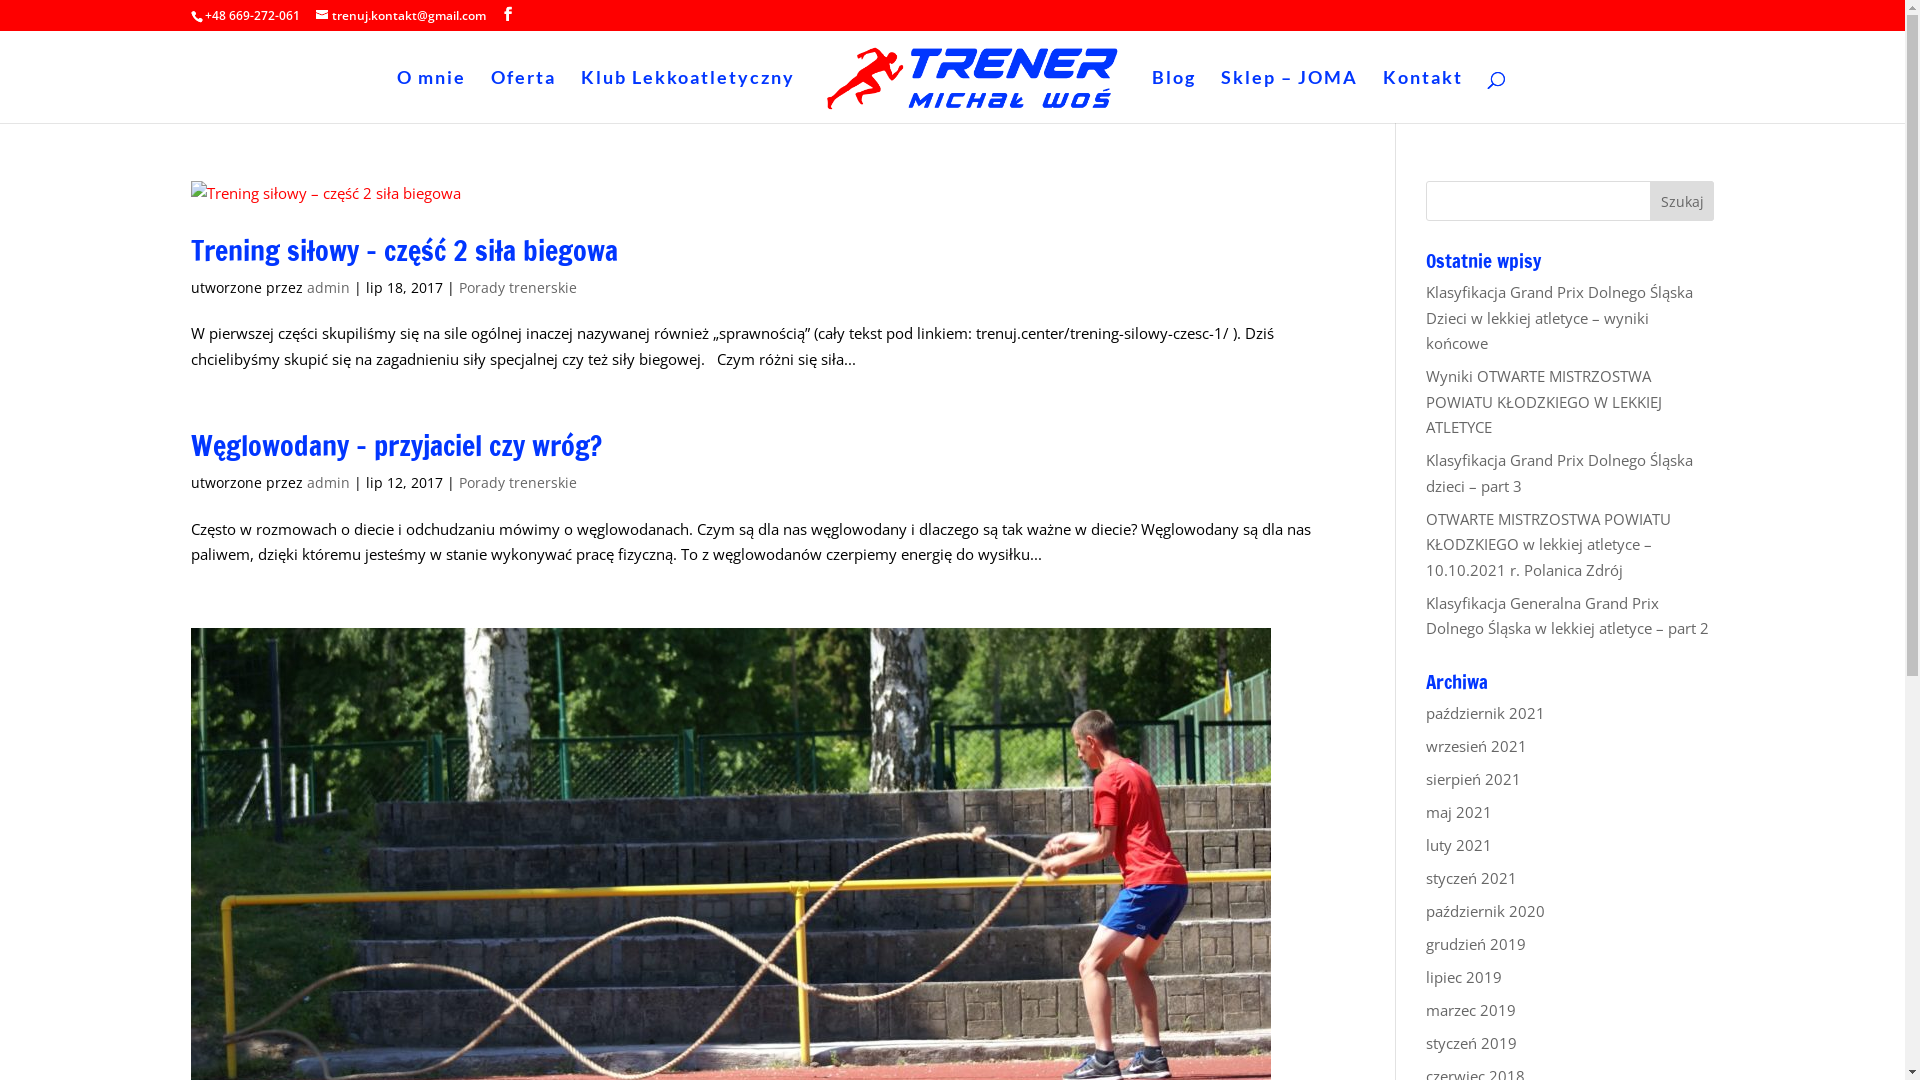 Image resolution: width=1920 pixels, height=1080 pixels. What do you see at coordinates (1471, 1010) in the screenshot?
I see `marzec 2019` at bounding box center [1471, 1010].